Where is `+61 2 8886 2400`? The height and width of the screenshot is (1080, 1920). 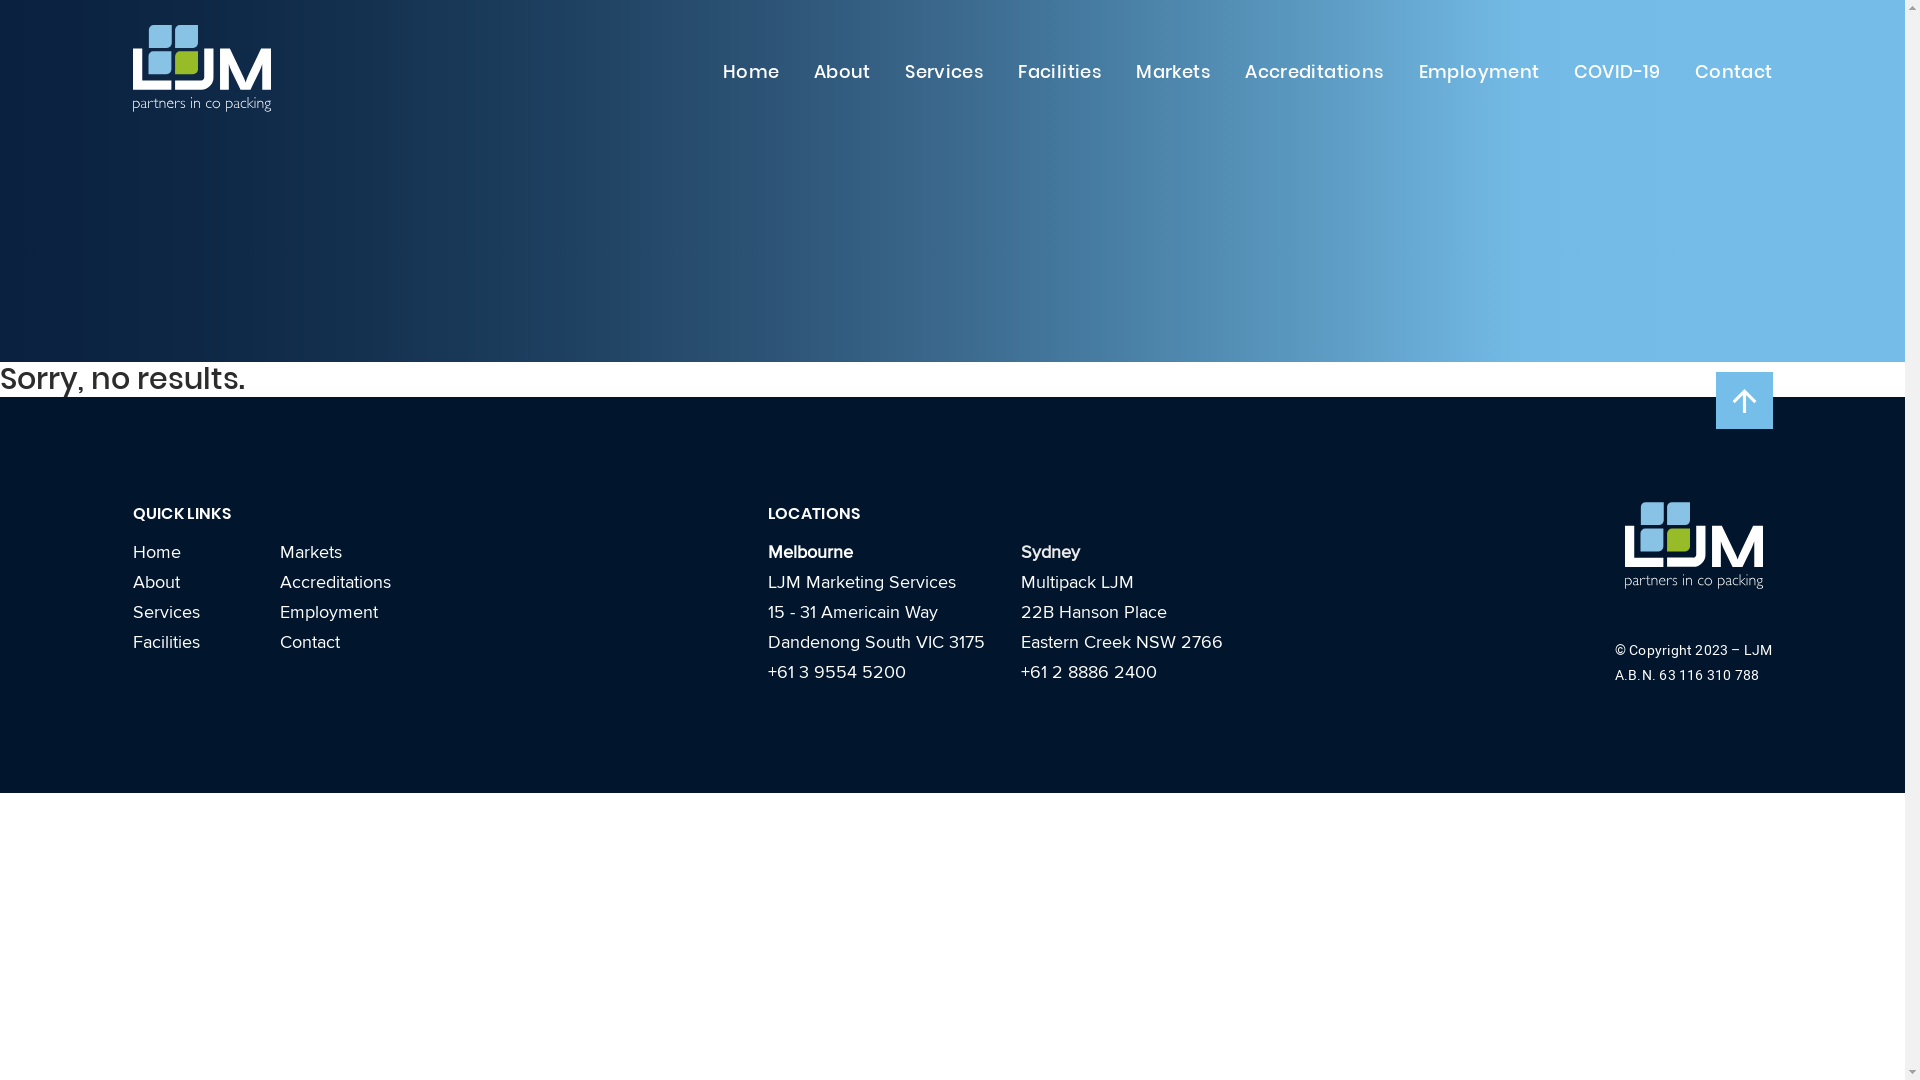
+61 2 8886 2400 is located at coordinates (1089, 672).